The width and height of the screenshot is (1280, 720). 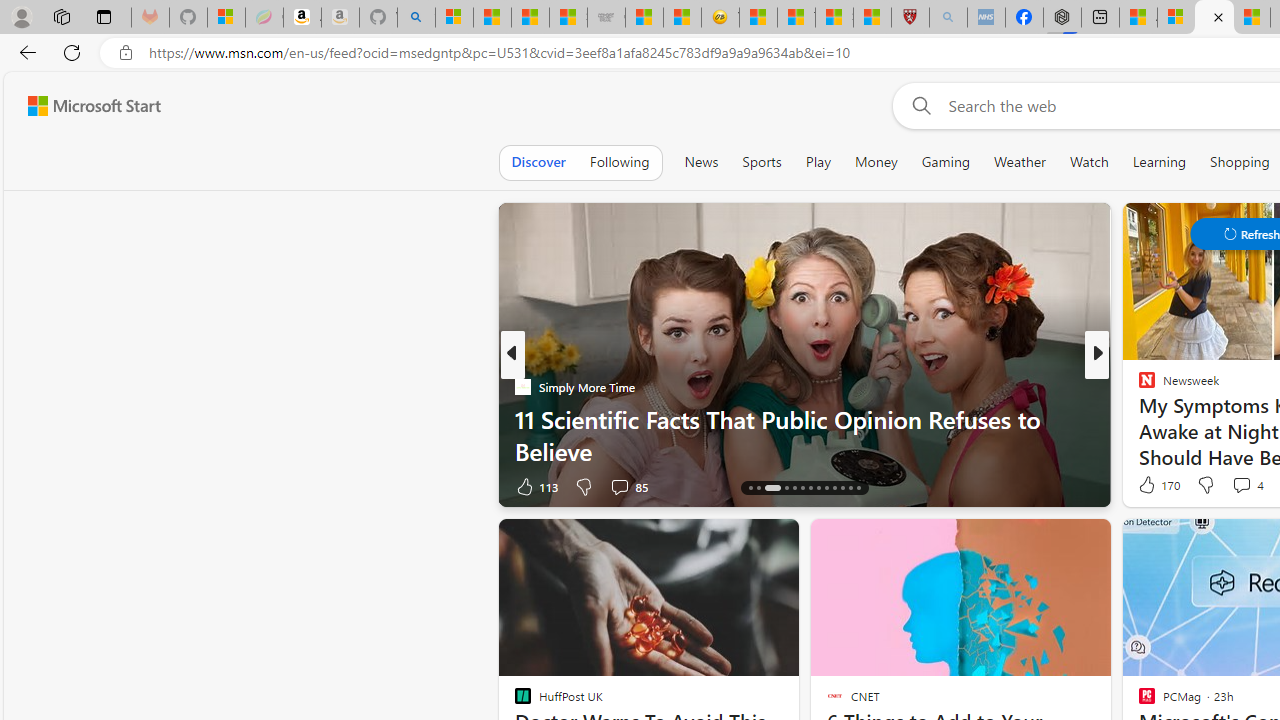 I want to click on View comments 11 Comment, so click(x=1234, y=486).